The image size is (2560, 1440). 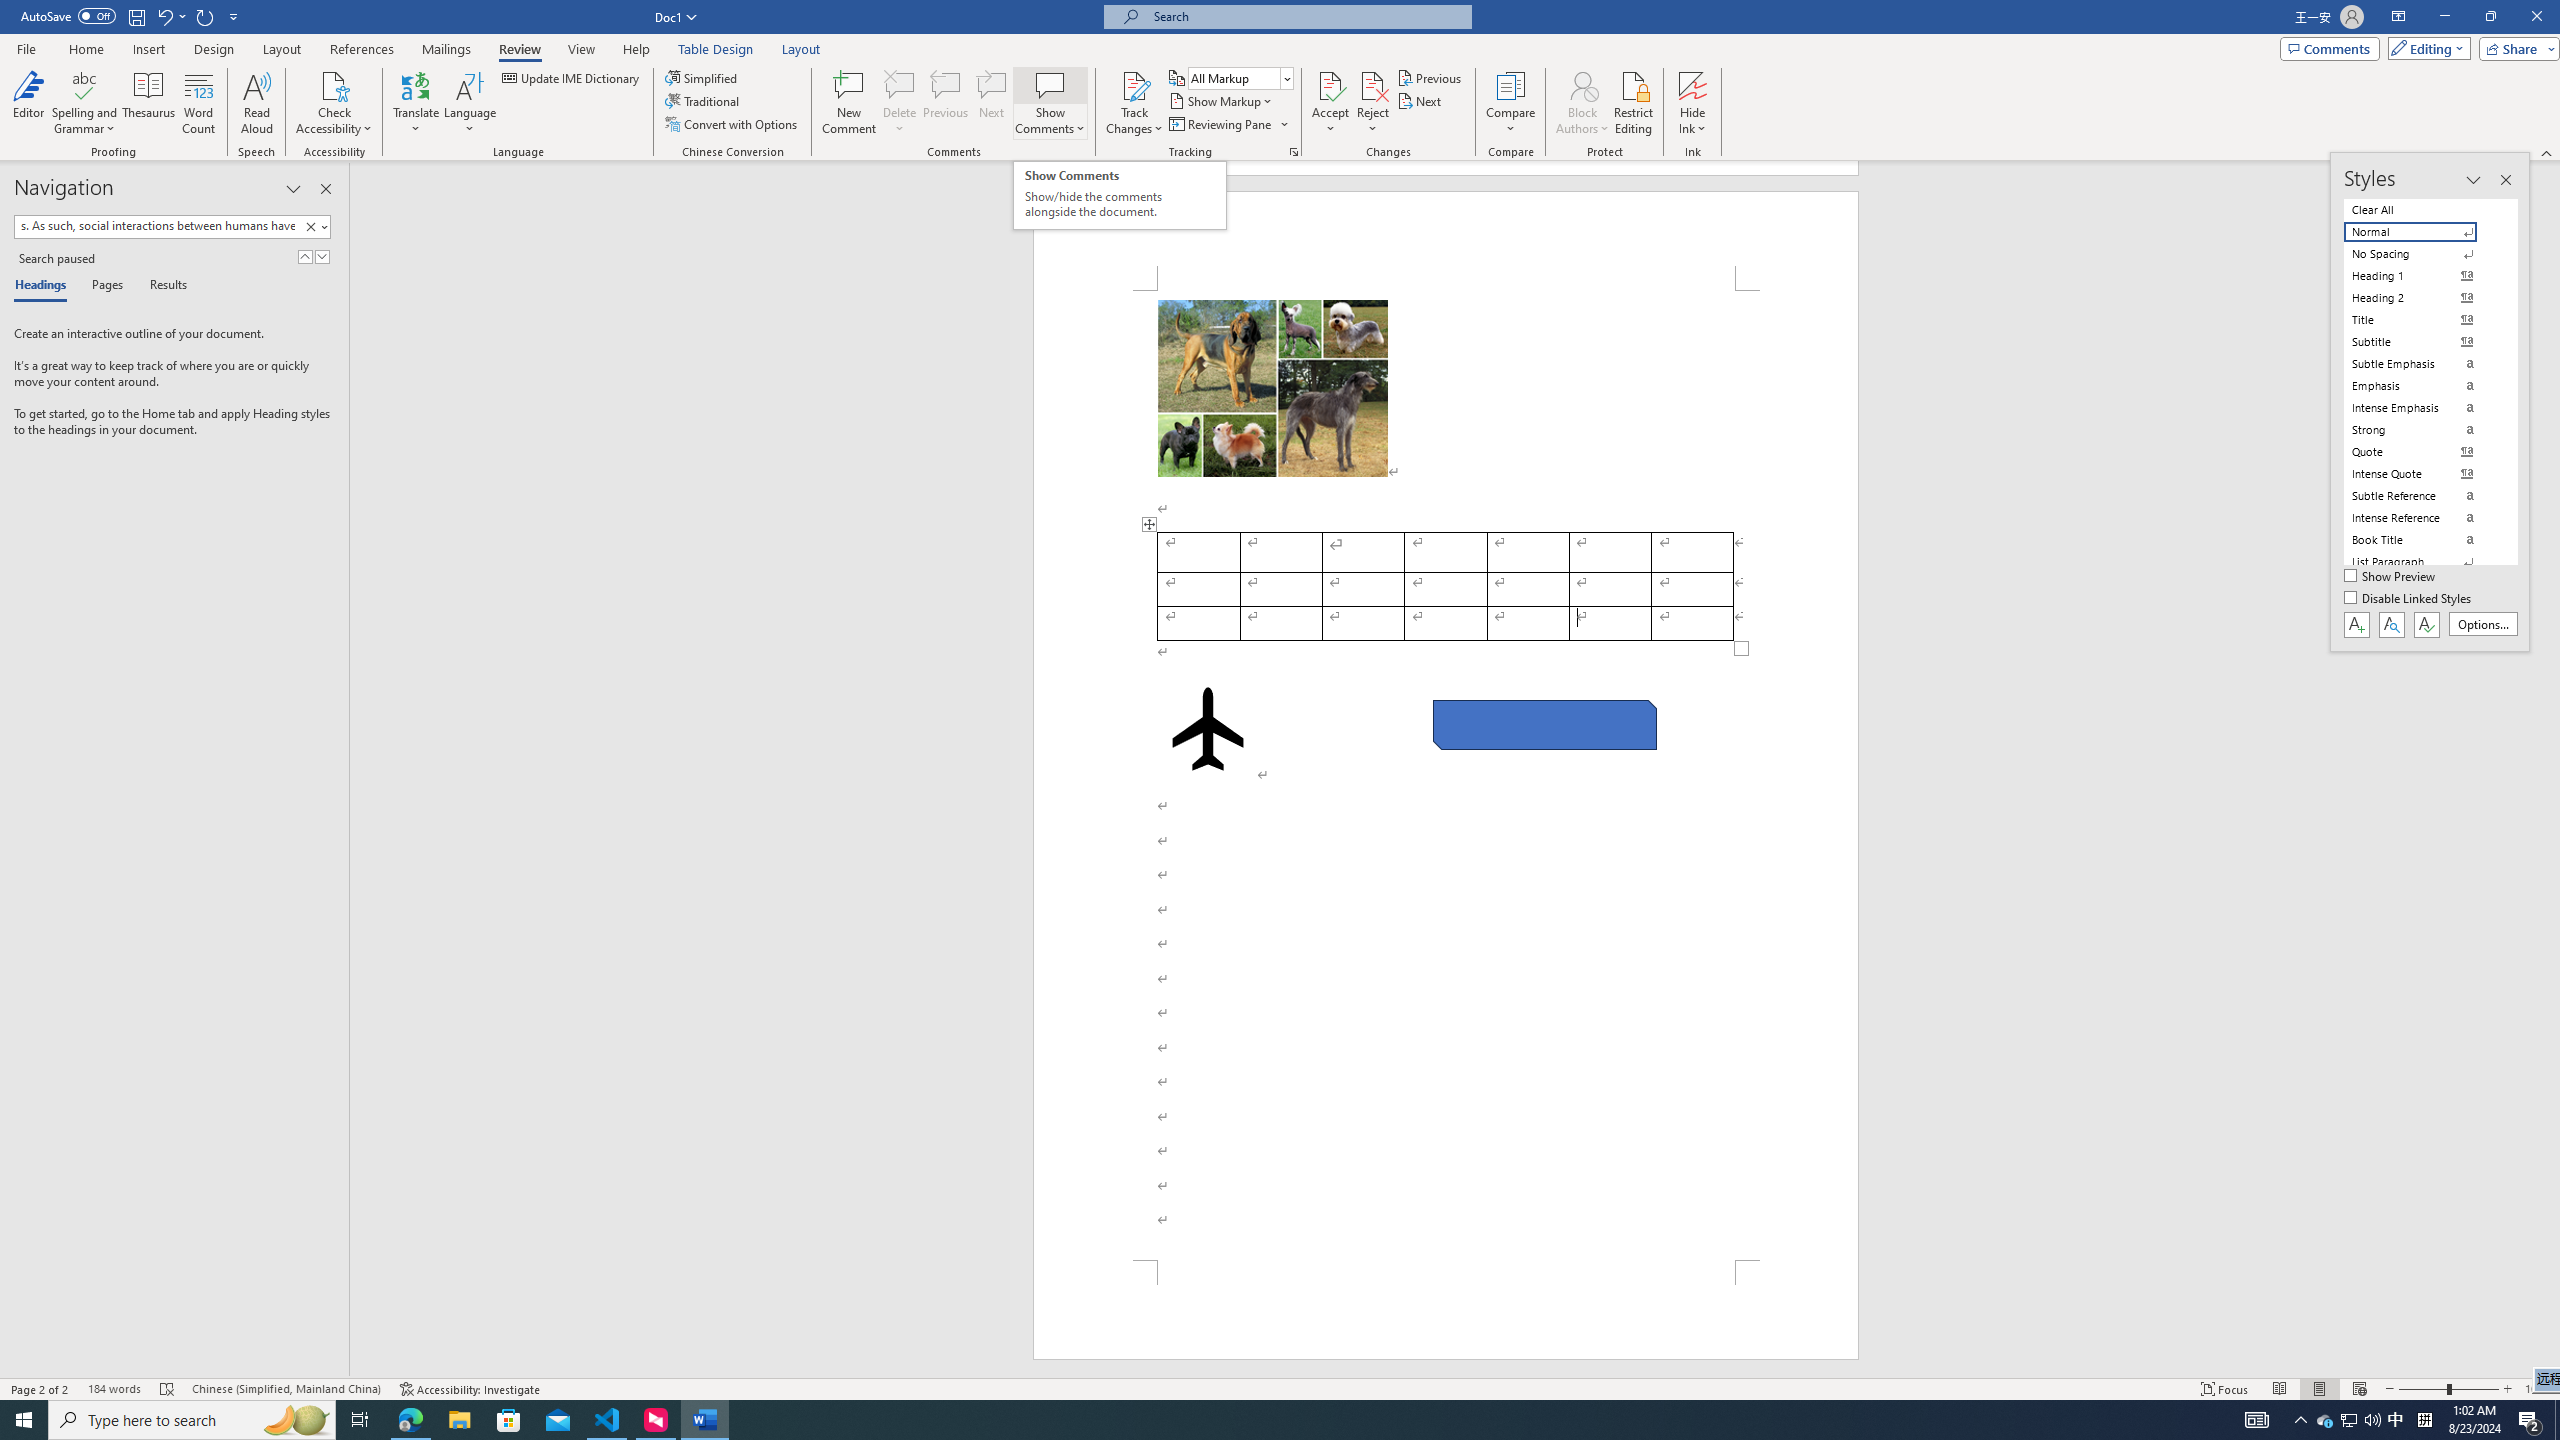 What do you see at coordinates (470, 103) in the screenshot?
I see `Language` at bounding box center [470, 103].